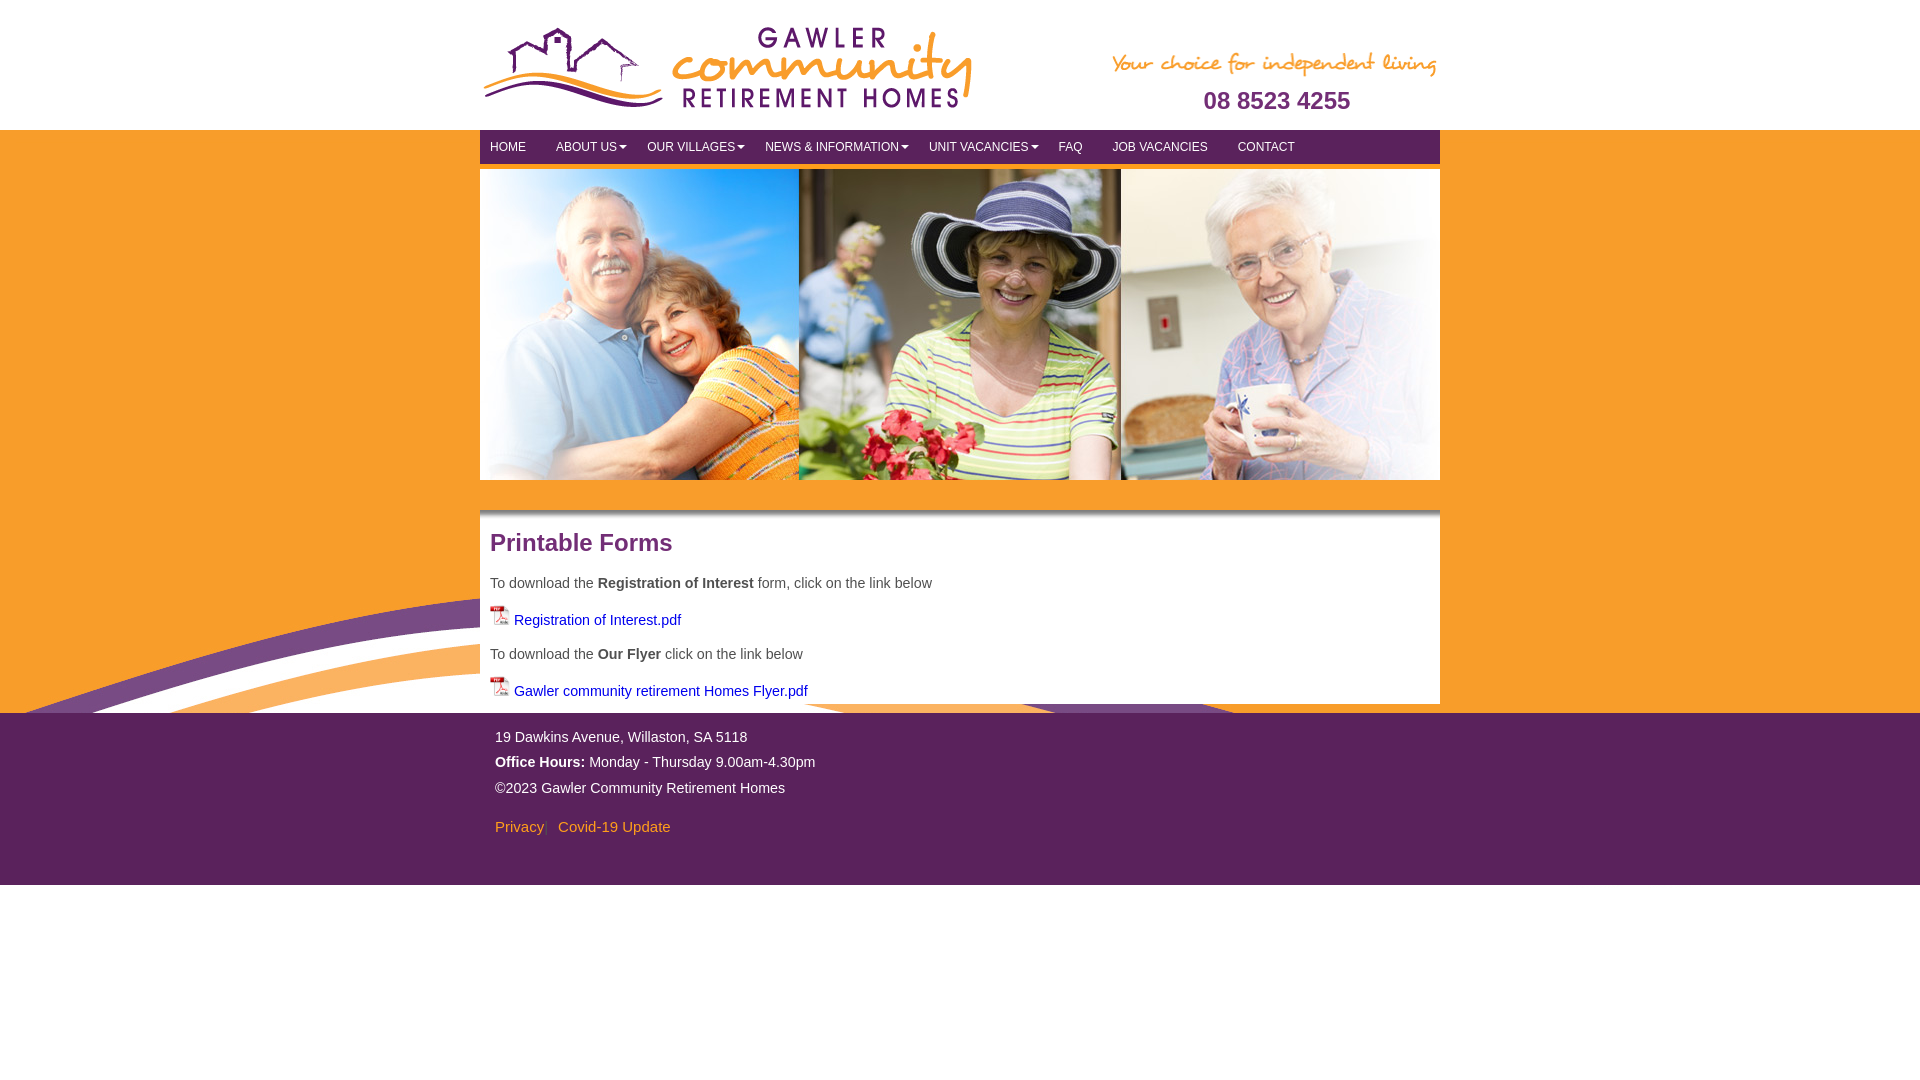 The image size is (1920, 1080). Describe the element at coordinates (984, 147) in the screenshot. I see `UNIT VACANCIES` at that location.